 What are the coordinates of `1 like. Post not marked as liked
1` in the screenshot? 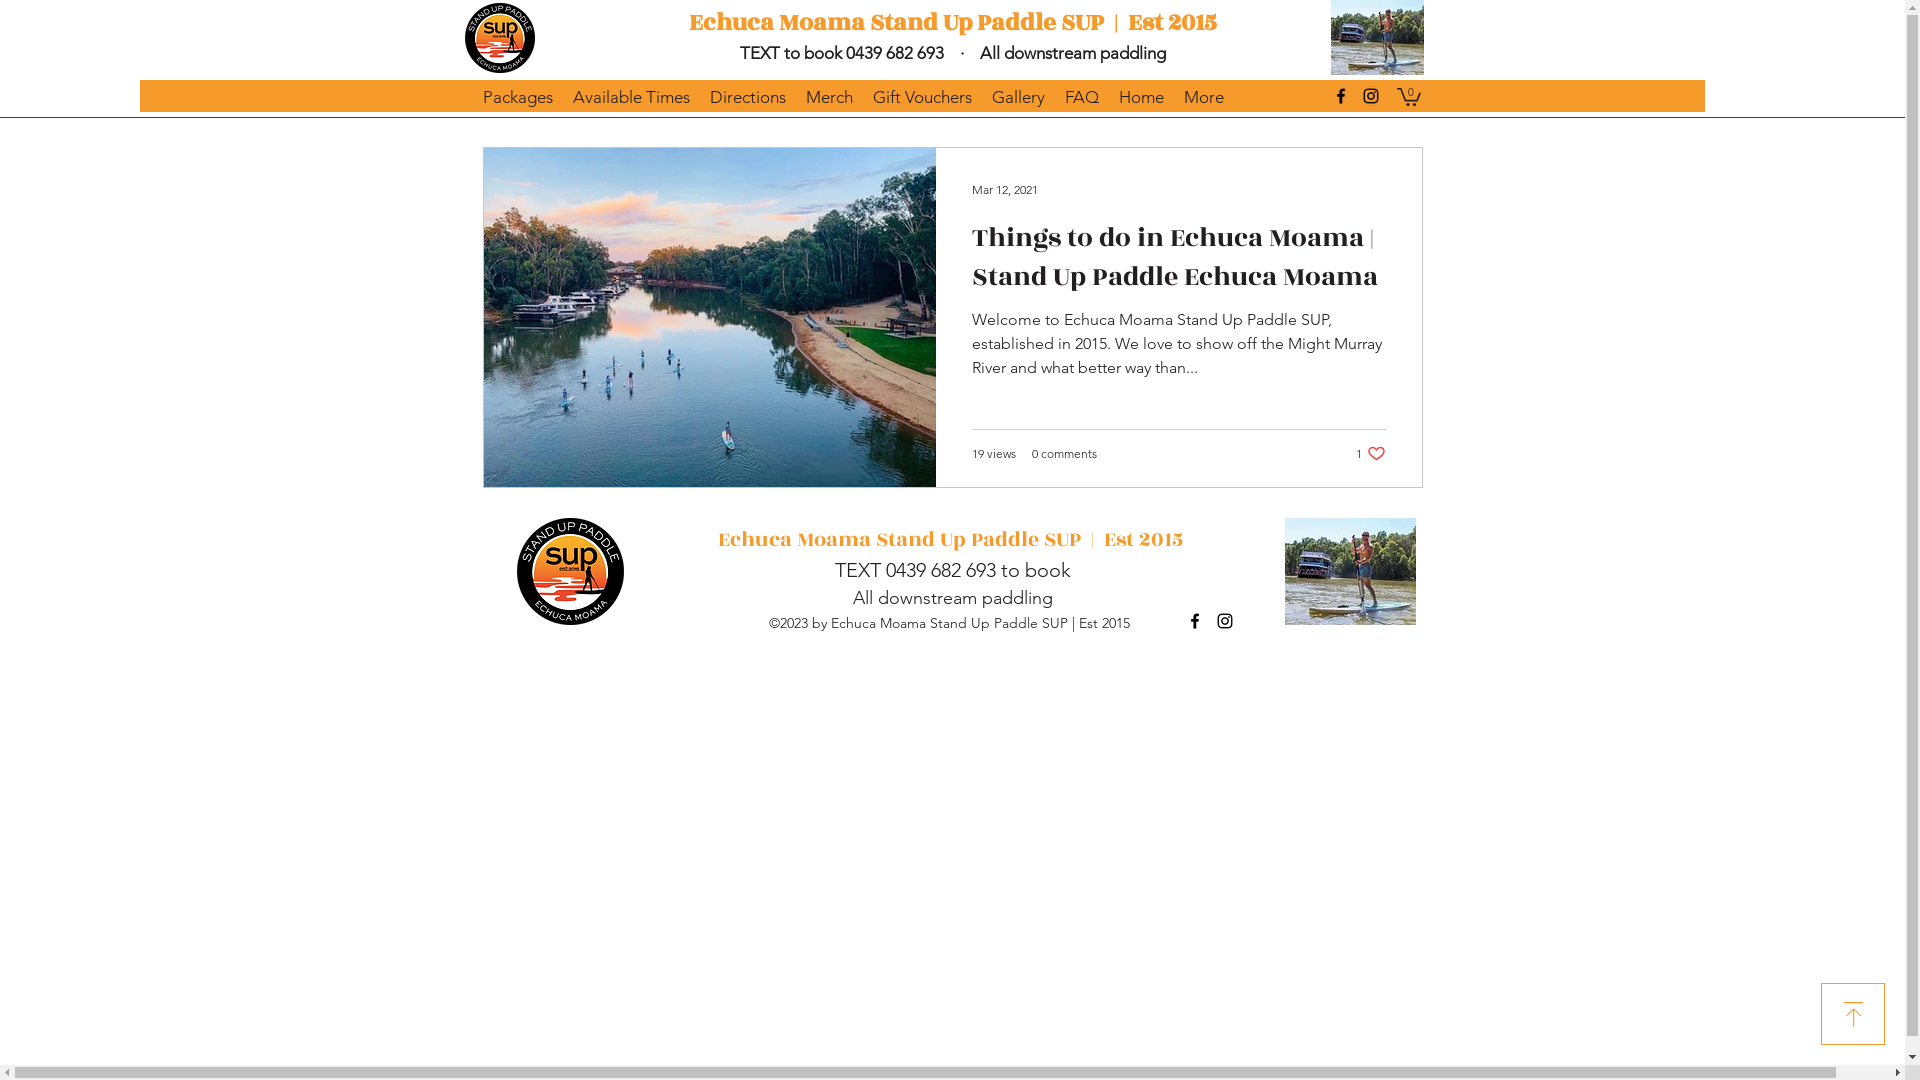 It's located at (1371, 454).